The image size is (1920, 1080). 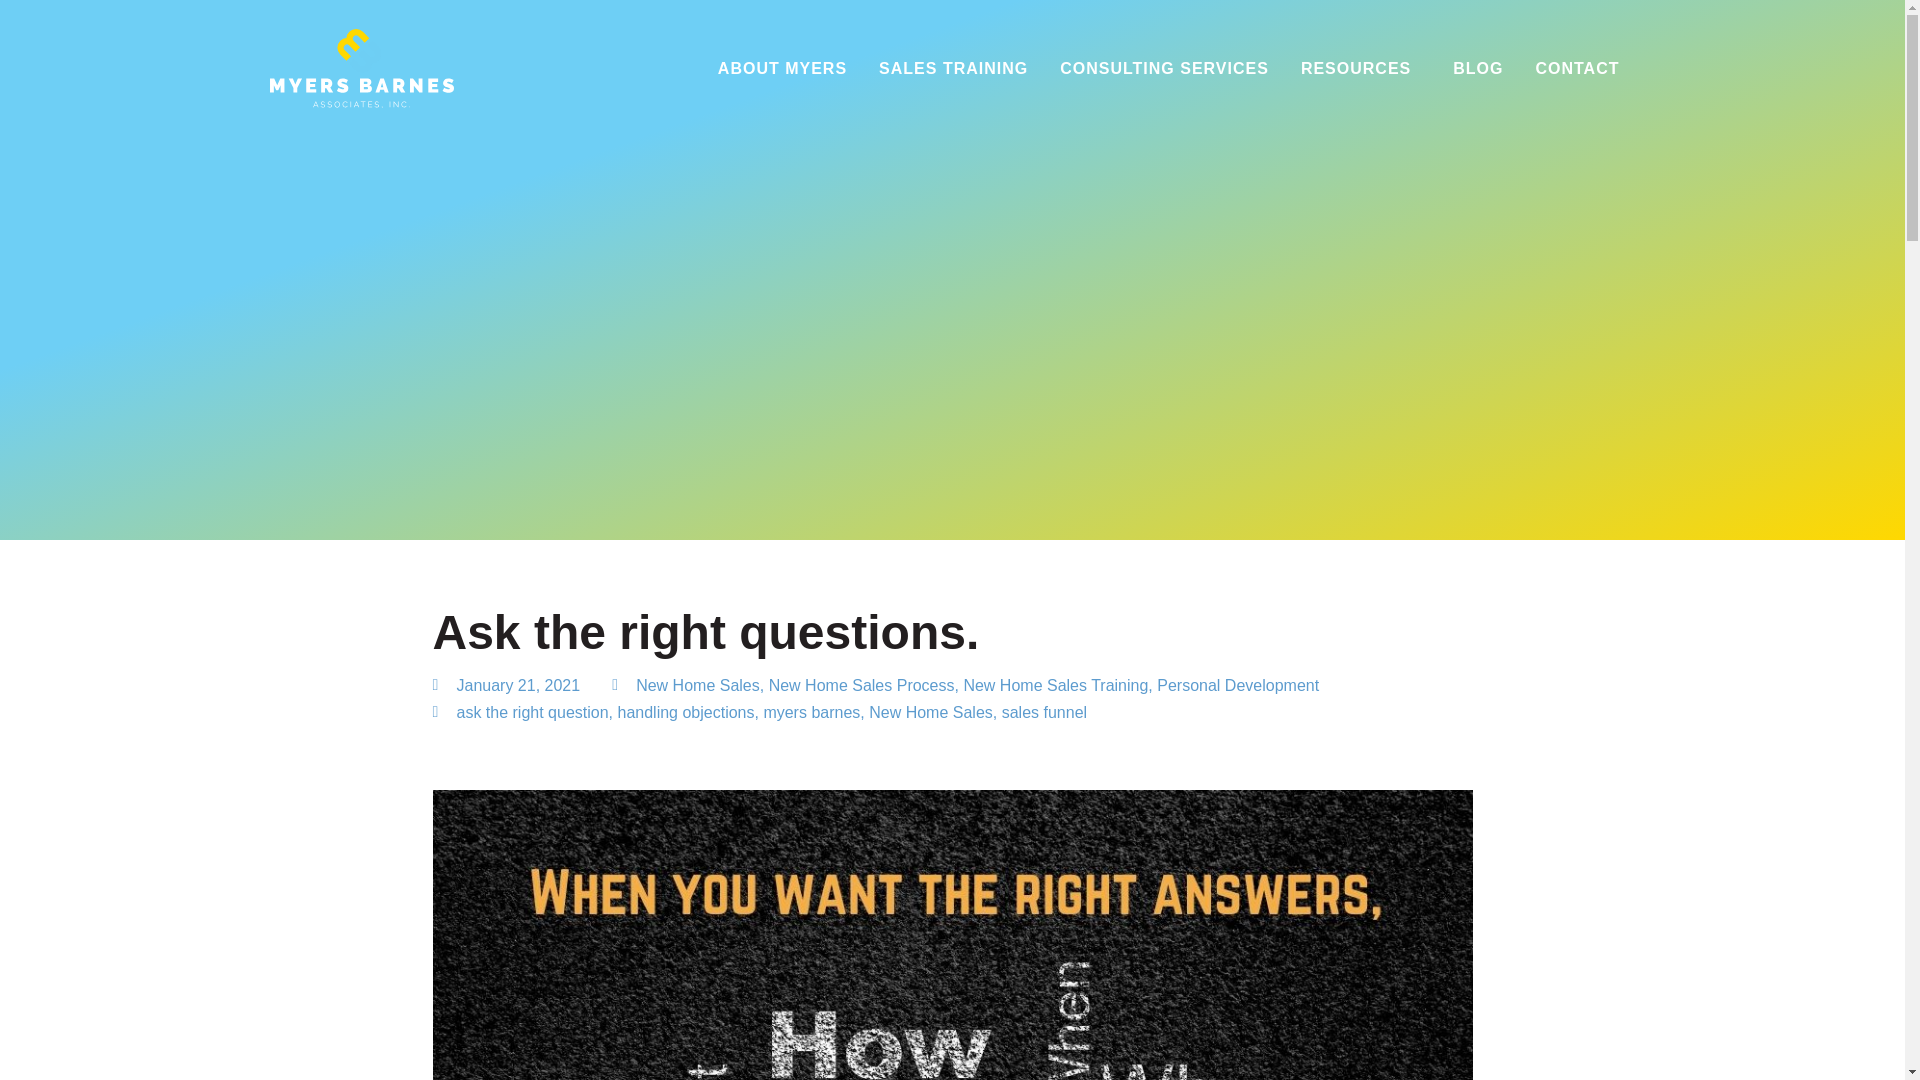 What do you see at coordinates (953, 68) in the screenshot?
I see `SALES TRAINING` at bounding box center [953, 68].